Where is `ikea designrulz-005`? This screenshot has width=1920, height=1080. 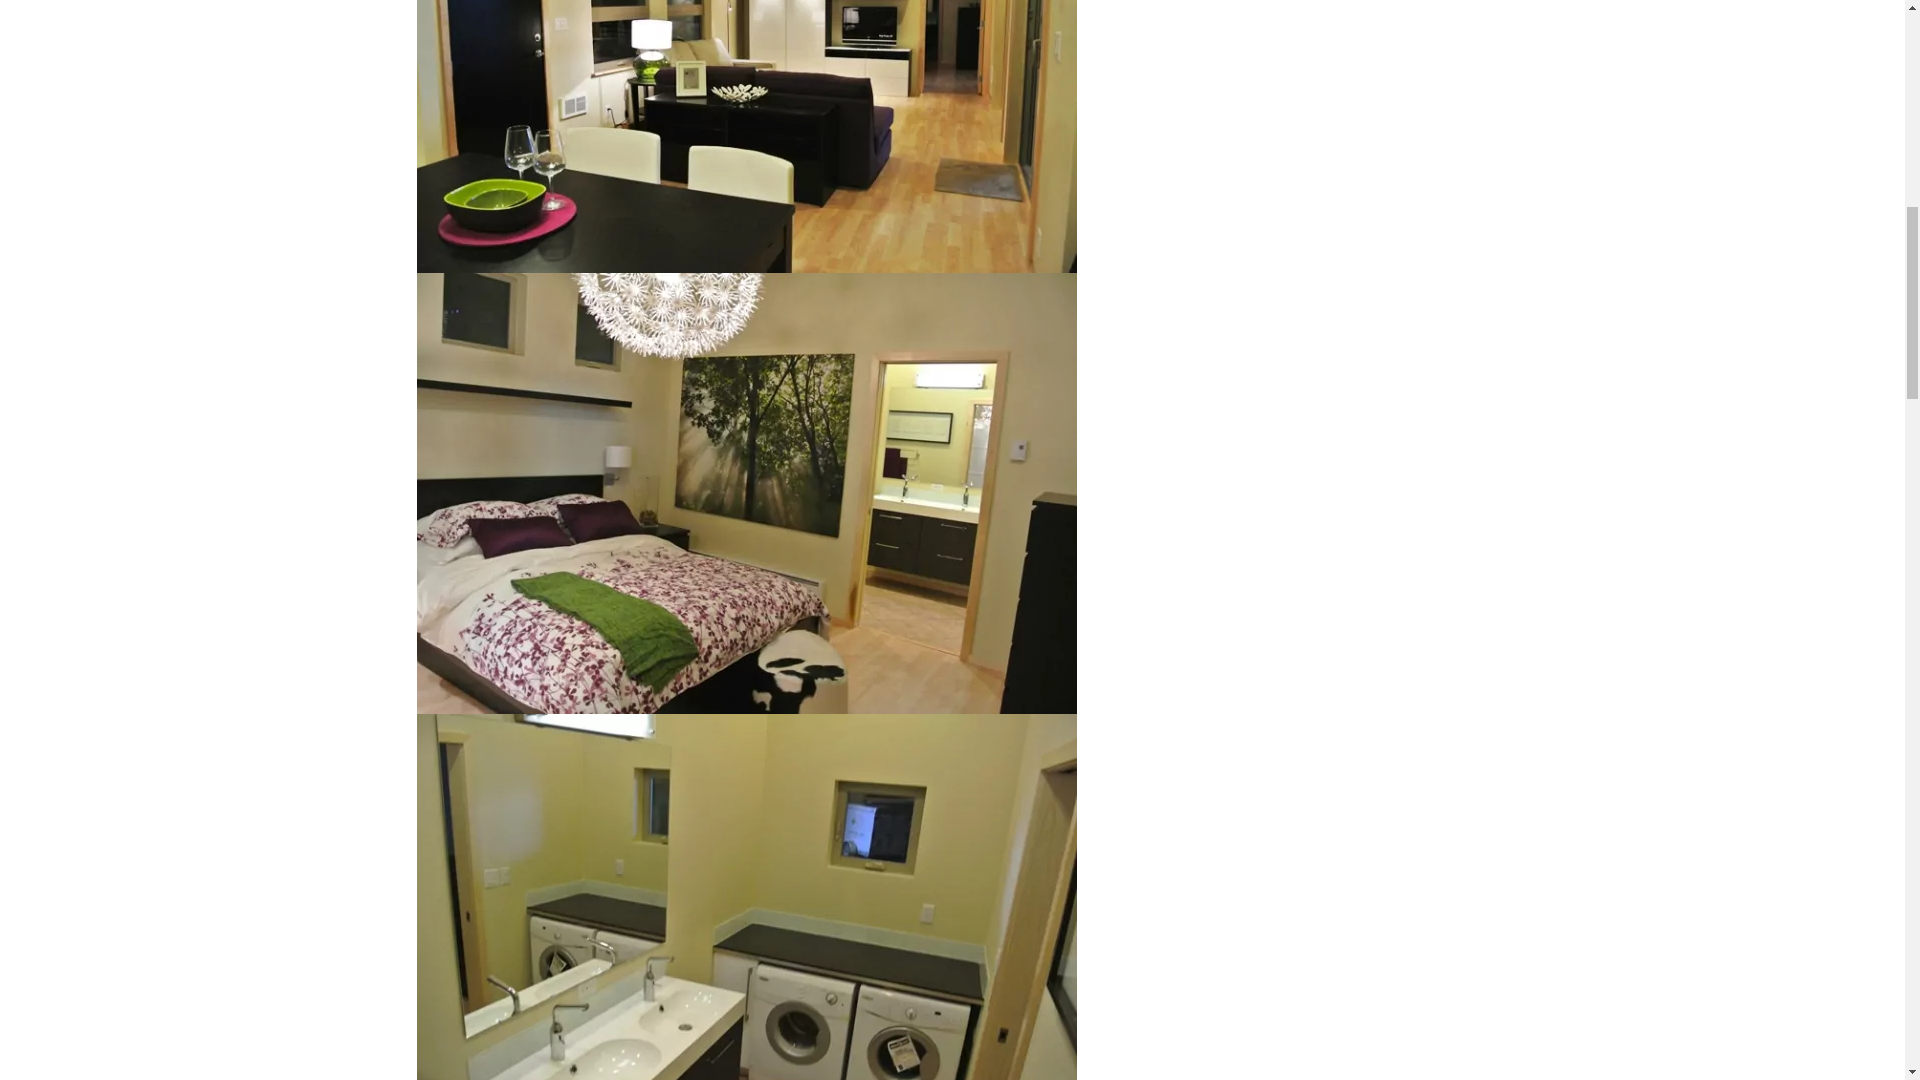
ikea designrulz-005 is located at coordinates (746, 932).